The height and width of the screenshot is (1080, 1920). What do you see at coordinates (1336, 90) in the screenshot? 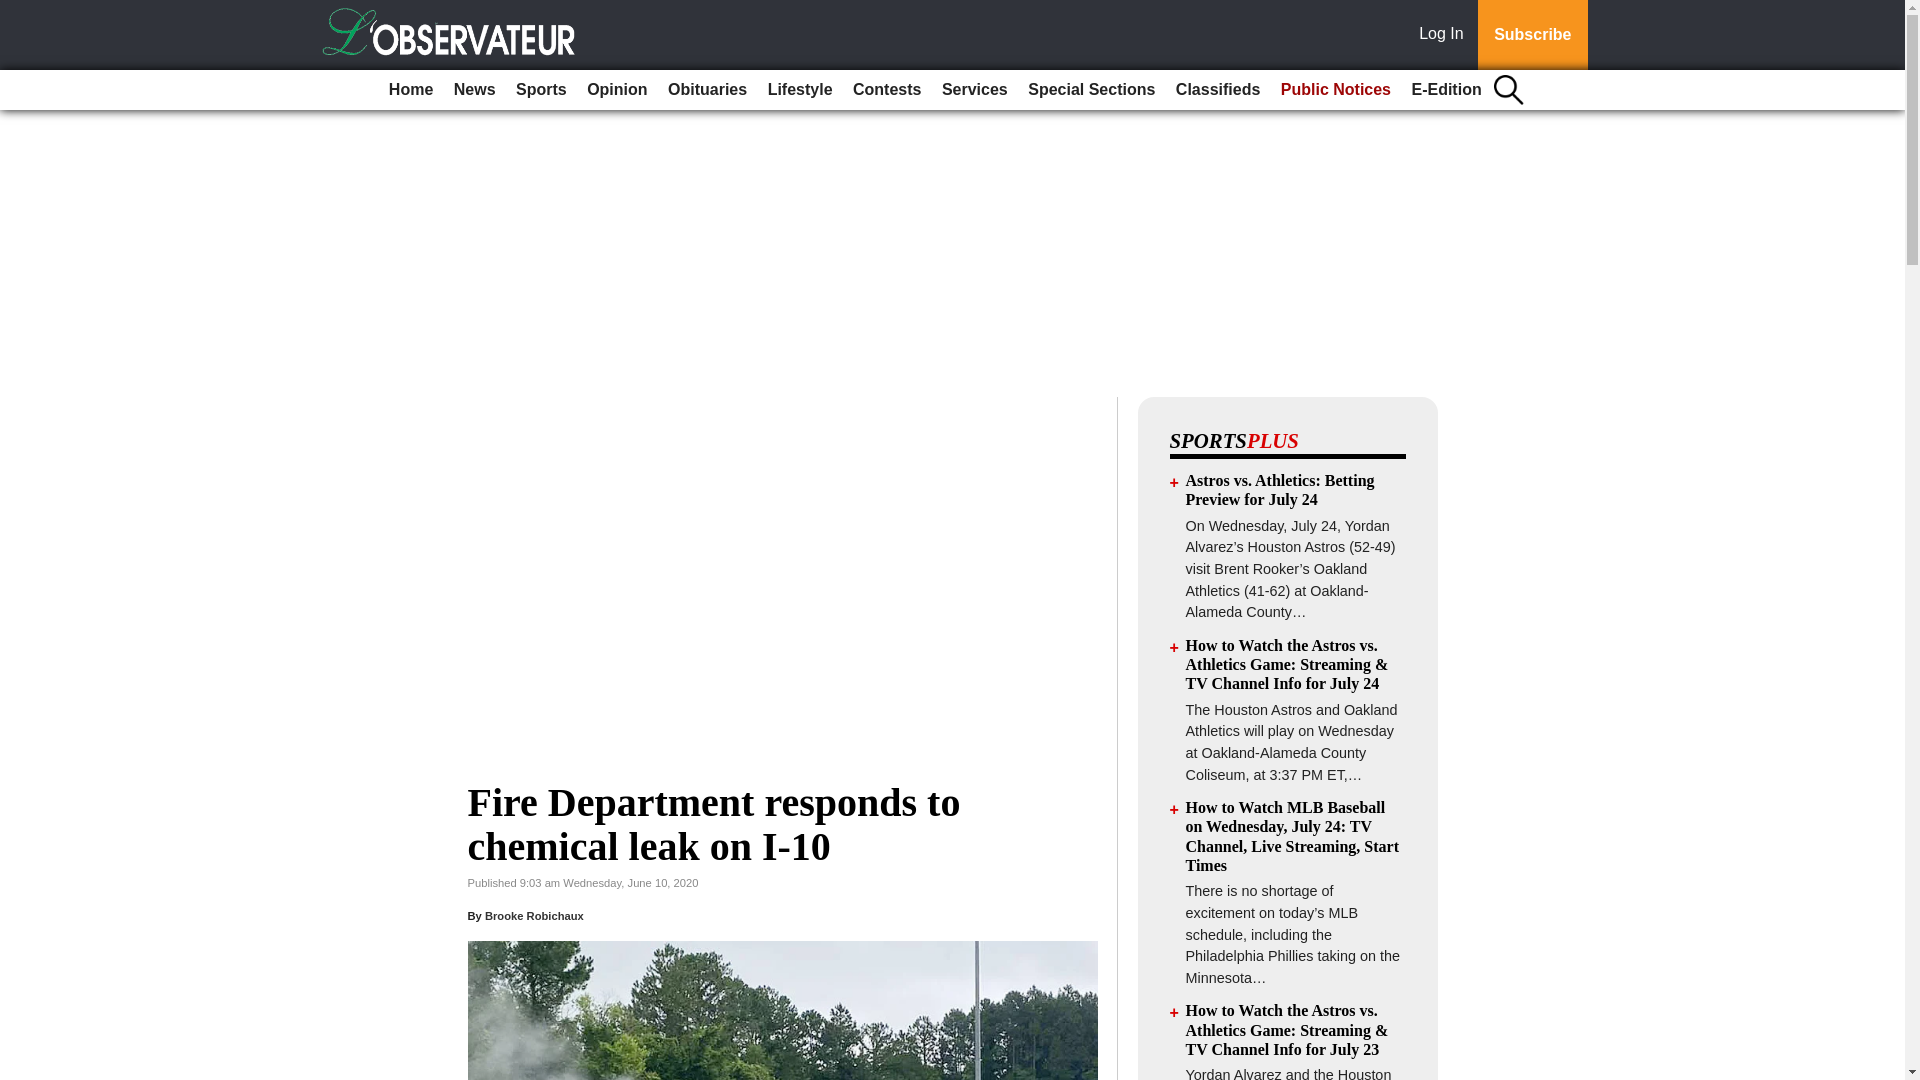
I see `Public Notices` at bounding box center [1336, 90].